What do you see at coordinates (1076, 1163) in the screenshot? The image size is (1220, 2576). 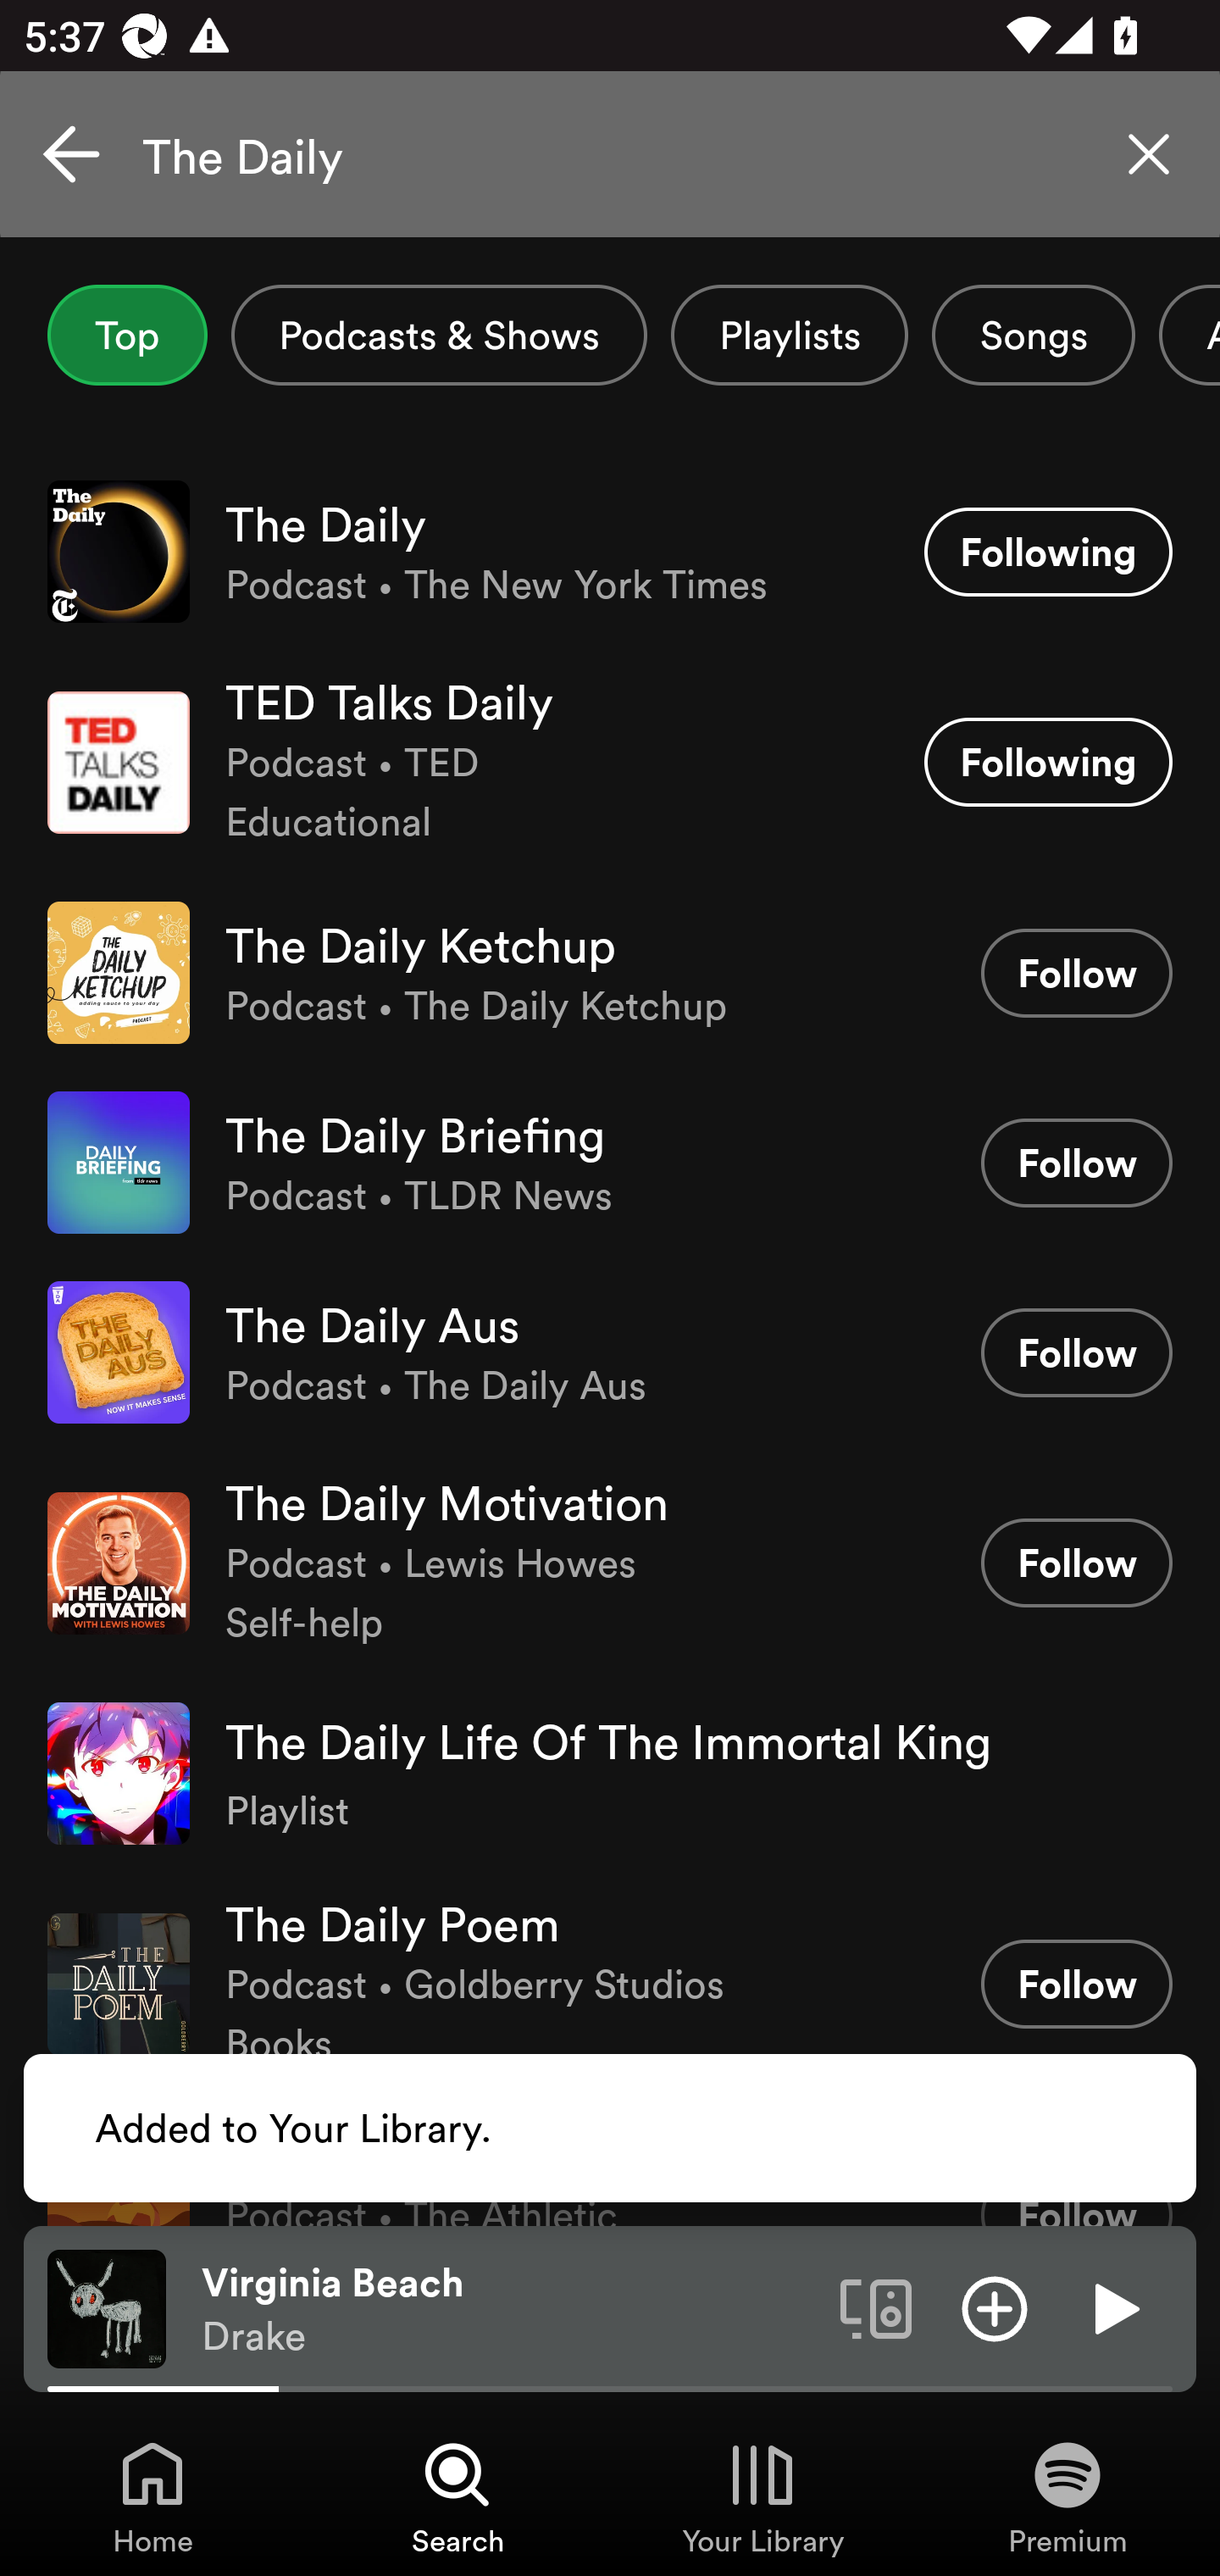 I see `Follow` at bounding box center [1076, 1163].